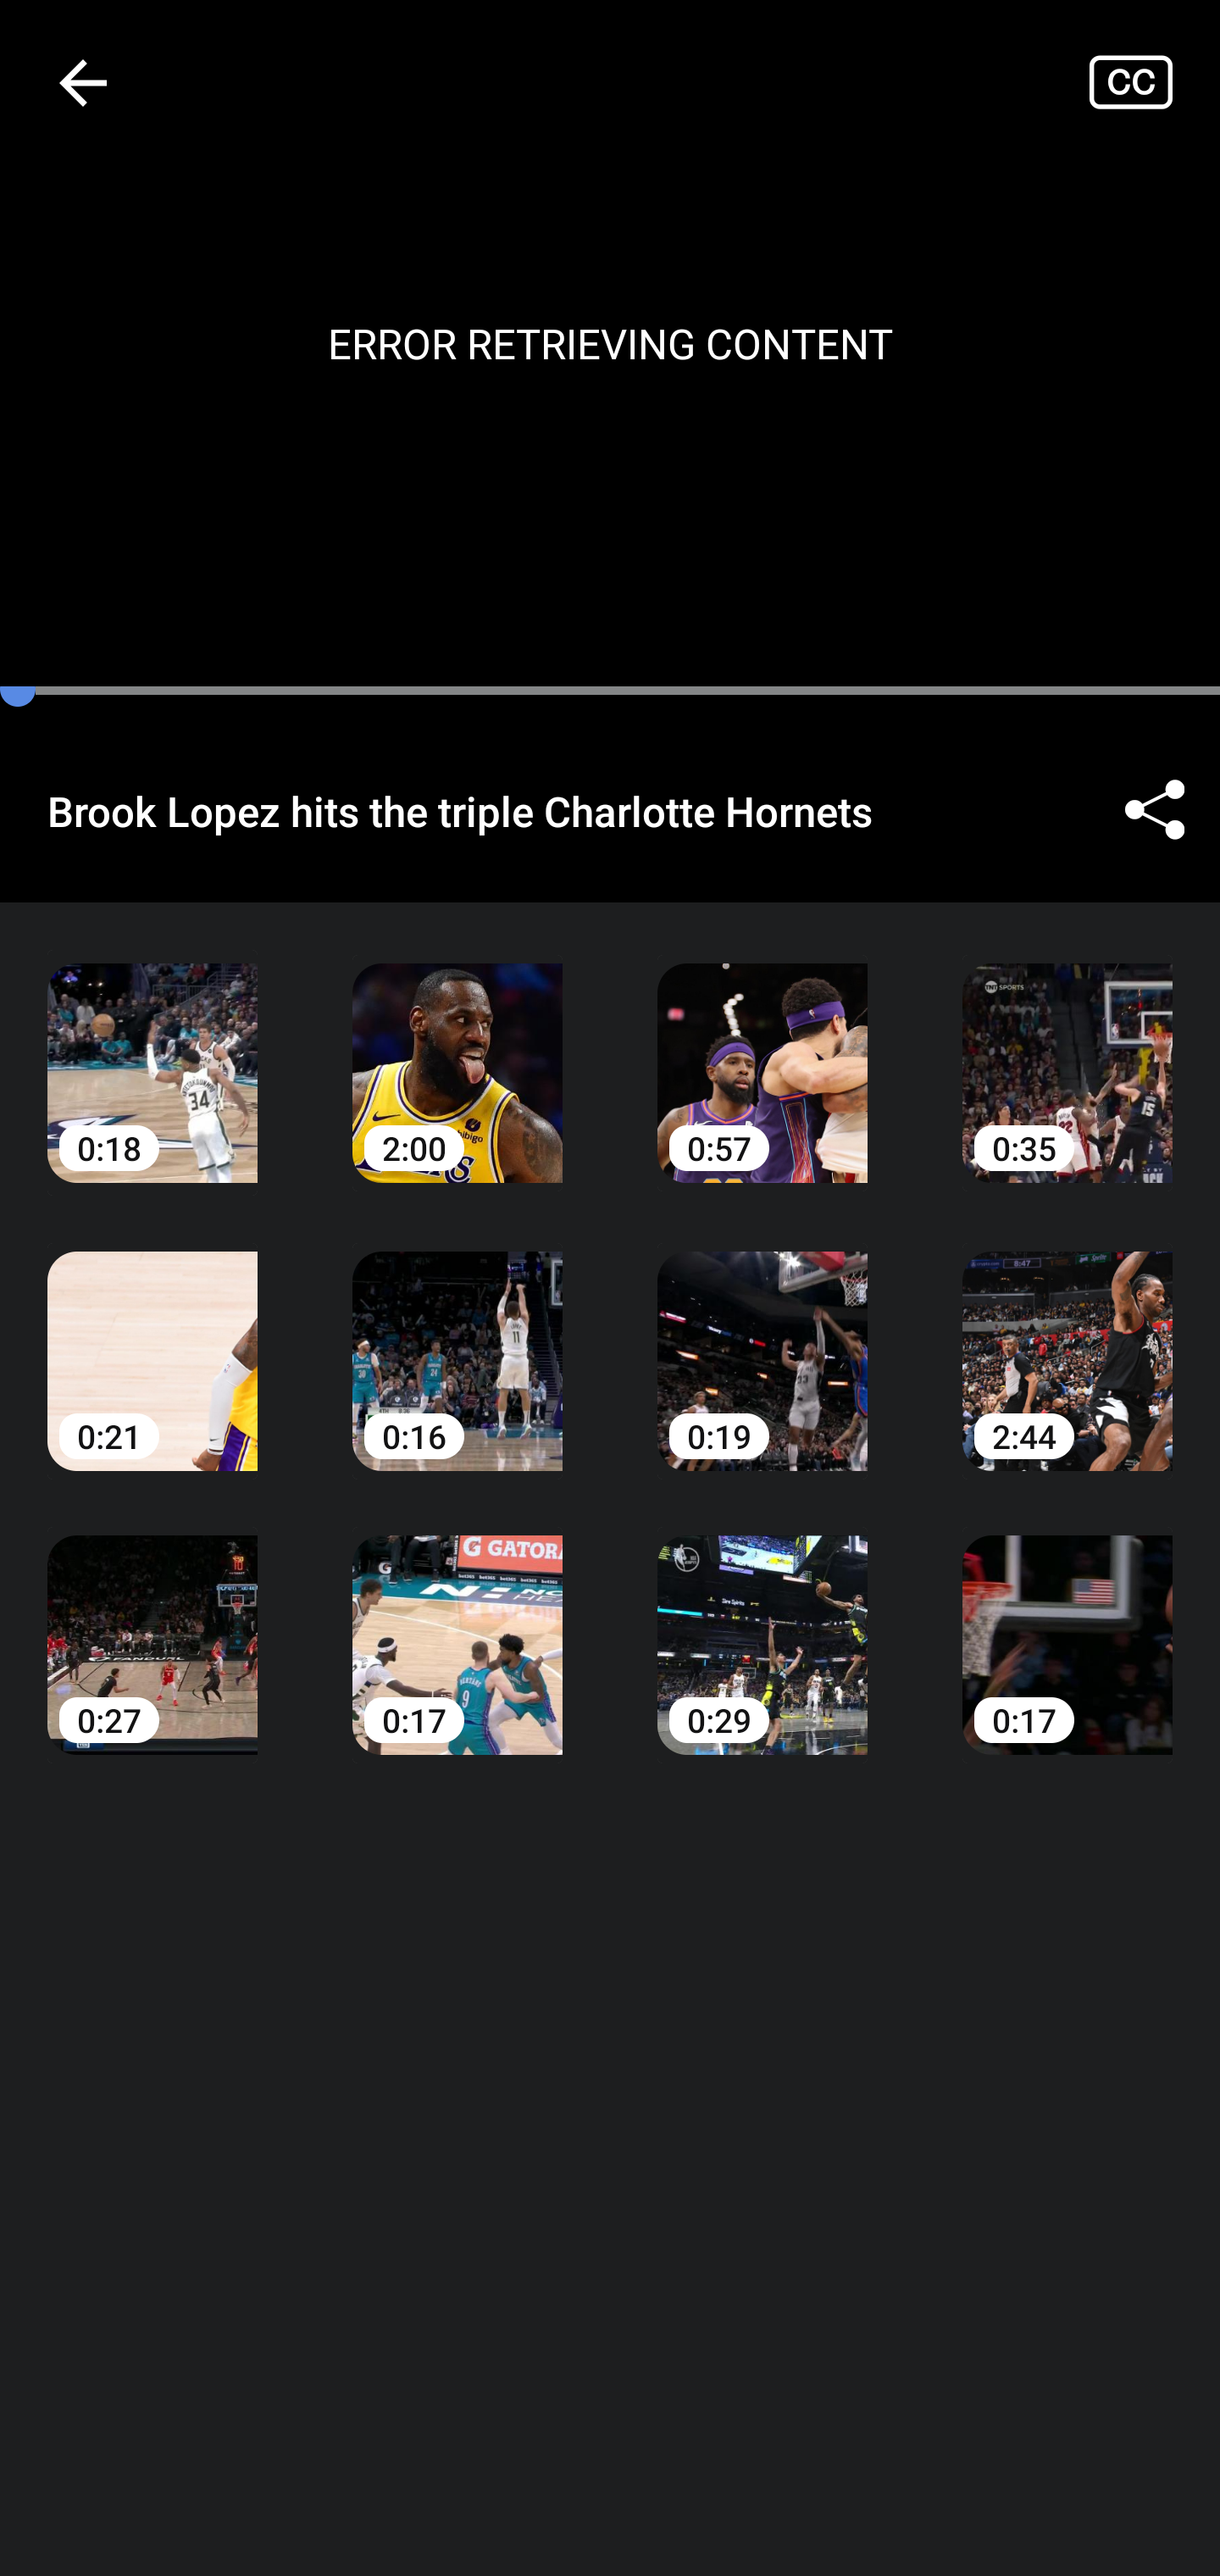  Describe the element at coordinates (762, 1336) in the screenshot. I see `0:19` at that location.